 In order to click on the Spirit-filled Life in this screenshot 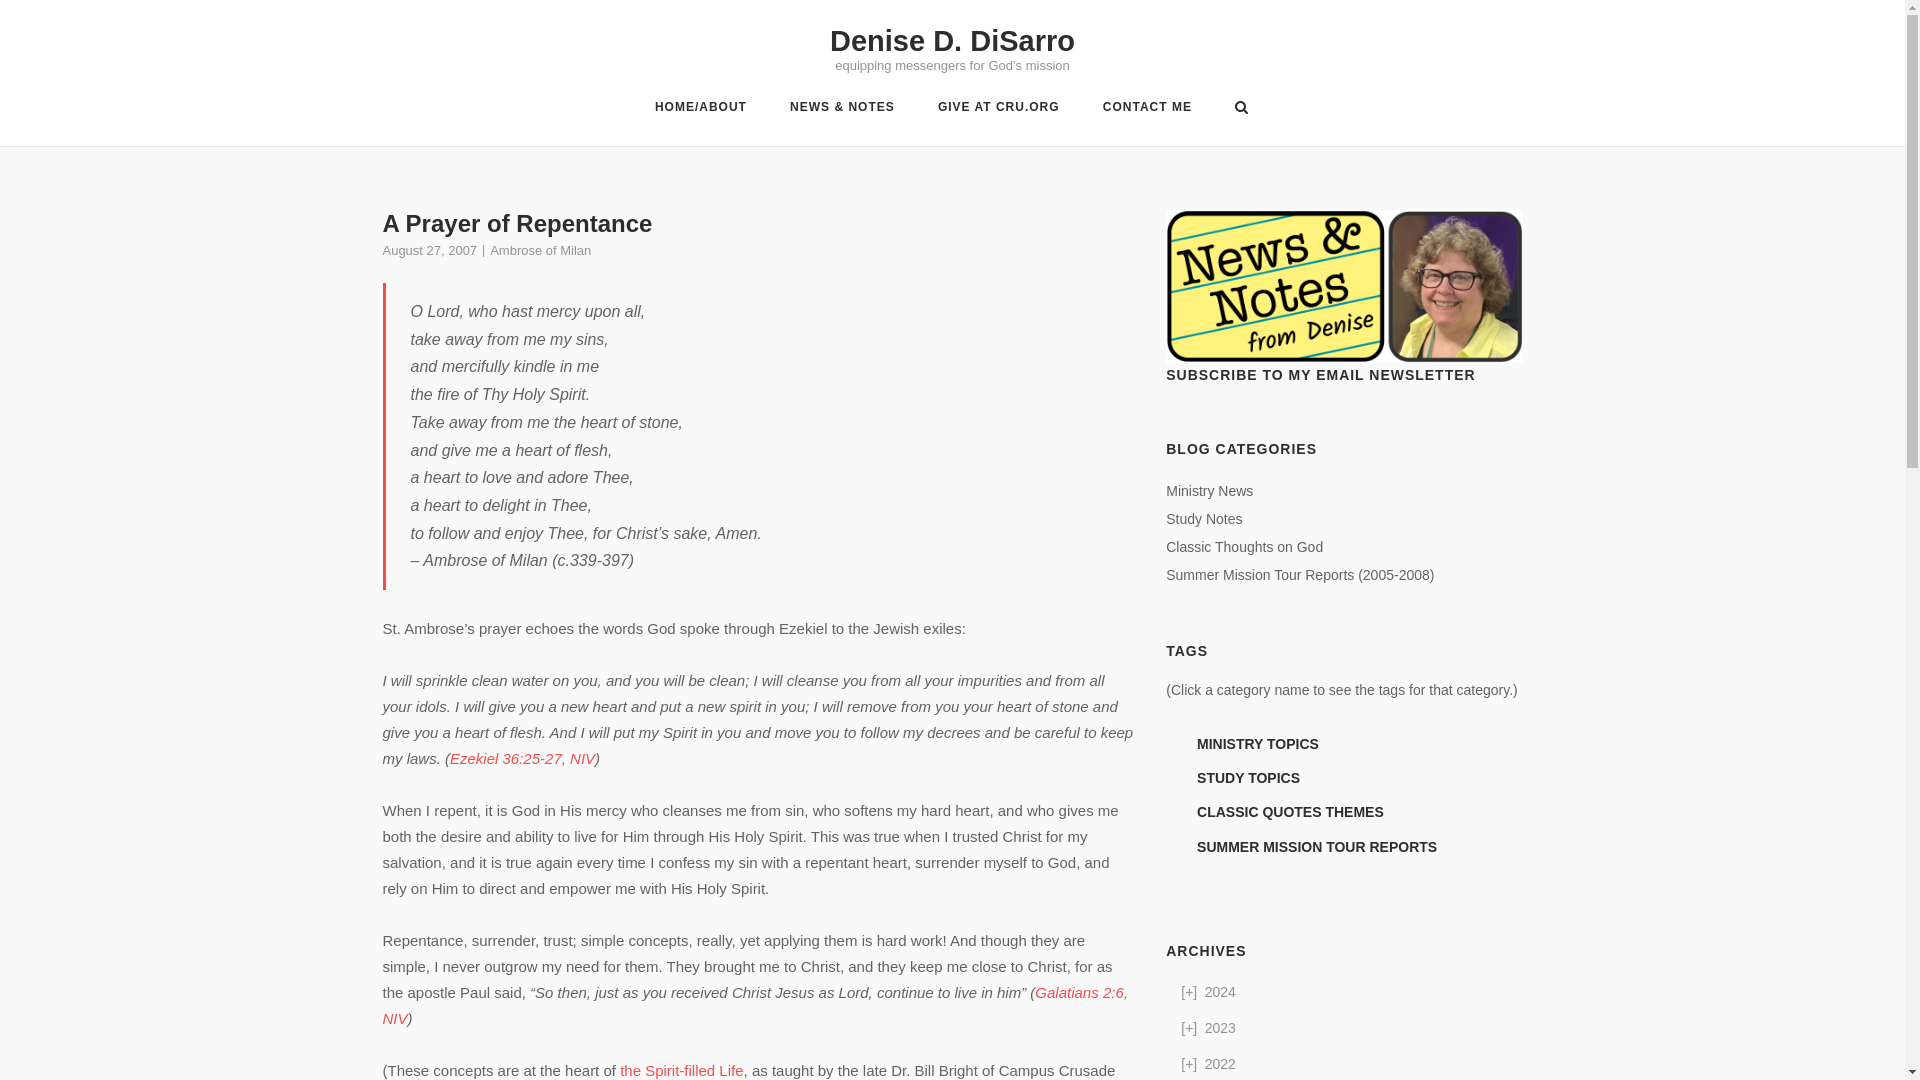, I will do `click(682, 1070)`.